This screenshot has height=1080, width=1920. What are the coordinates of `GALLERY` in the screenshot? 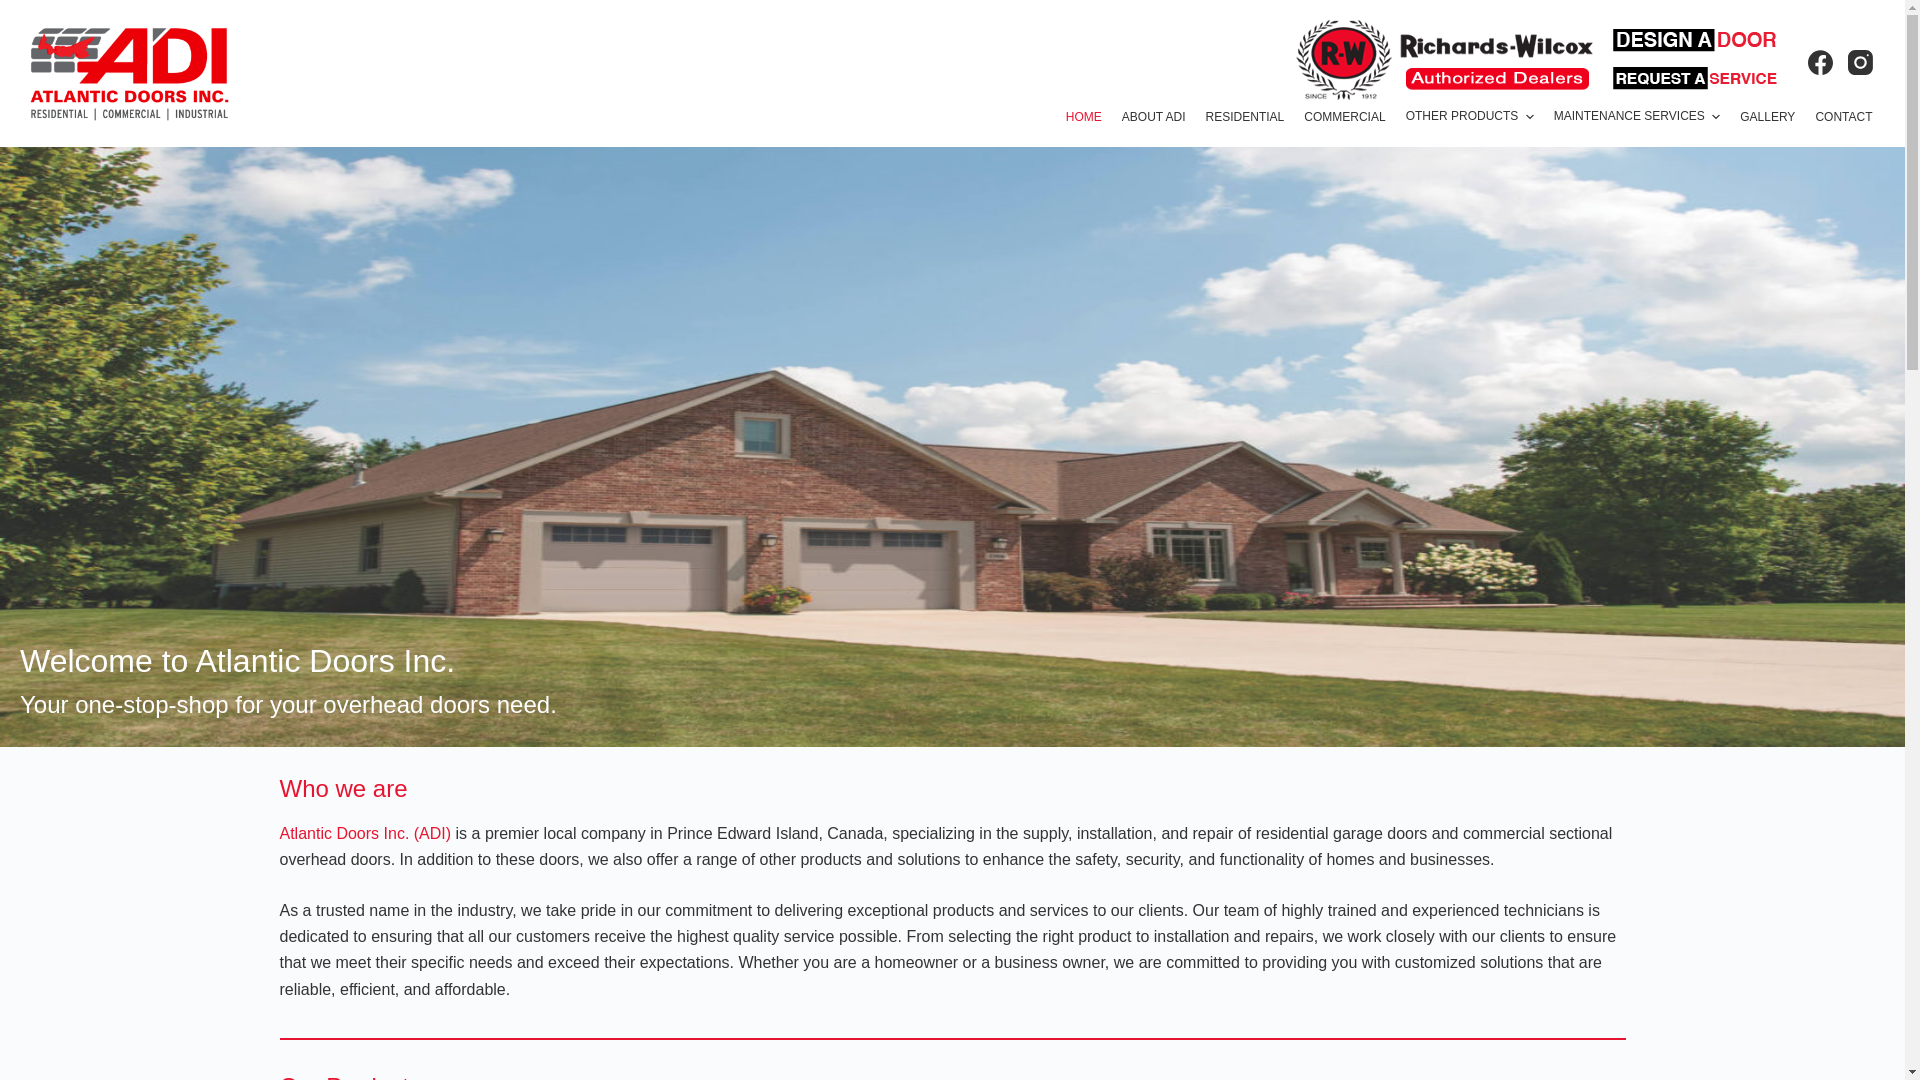 It's located at (1768, 118).